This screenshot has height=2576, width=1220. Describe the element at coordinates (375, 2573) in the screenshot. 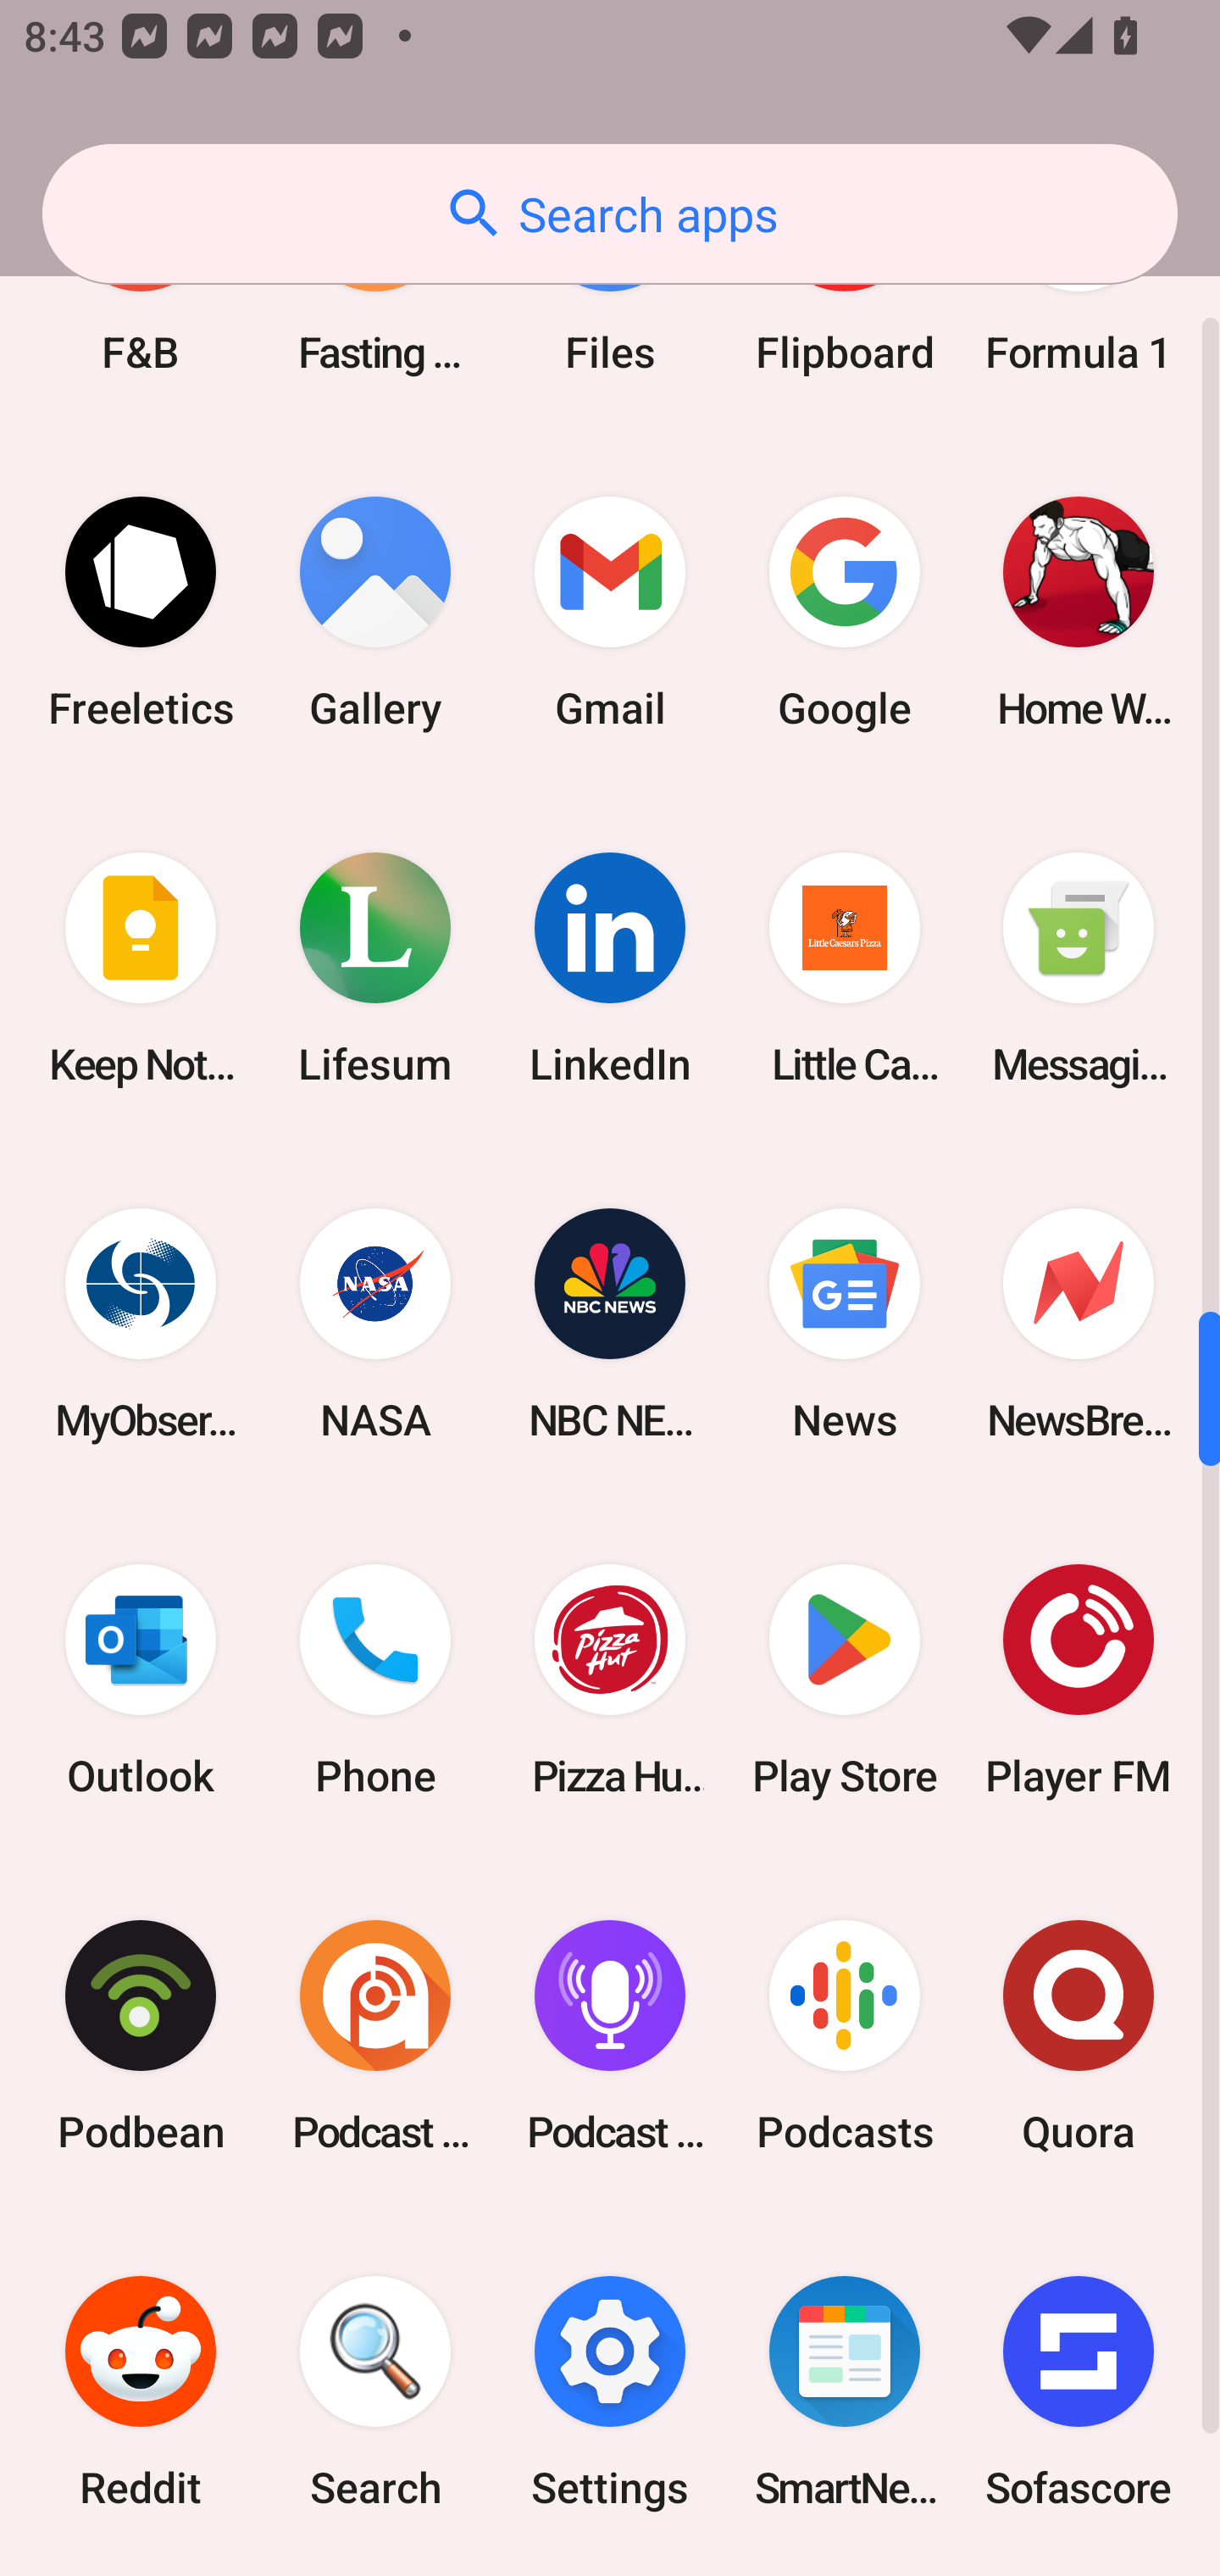

I see `Superuser` at that location.